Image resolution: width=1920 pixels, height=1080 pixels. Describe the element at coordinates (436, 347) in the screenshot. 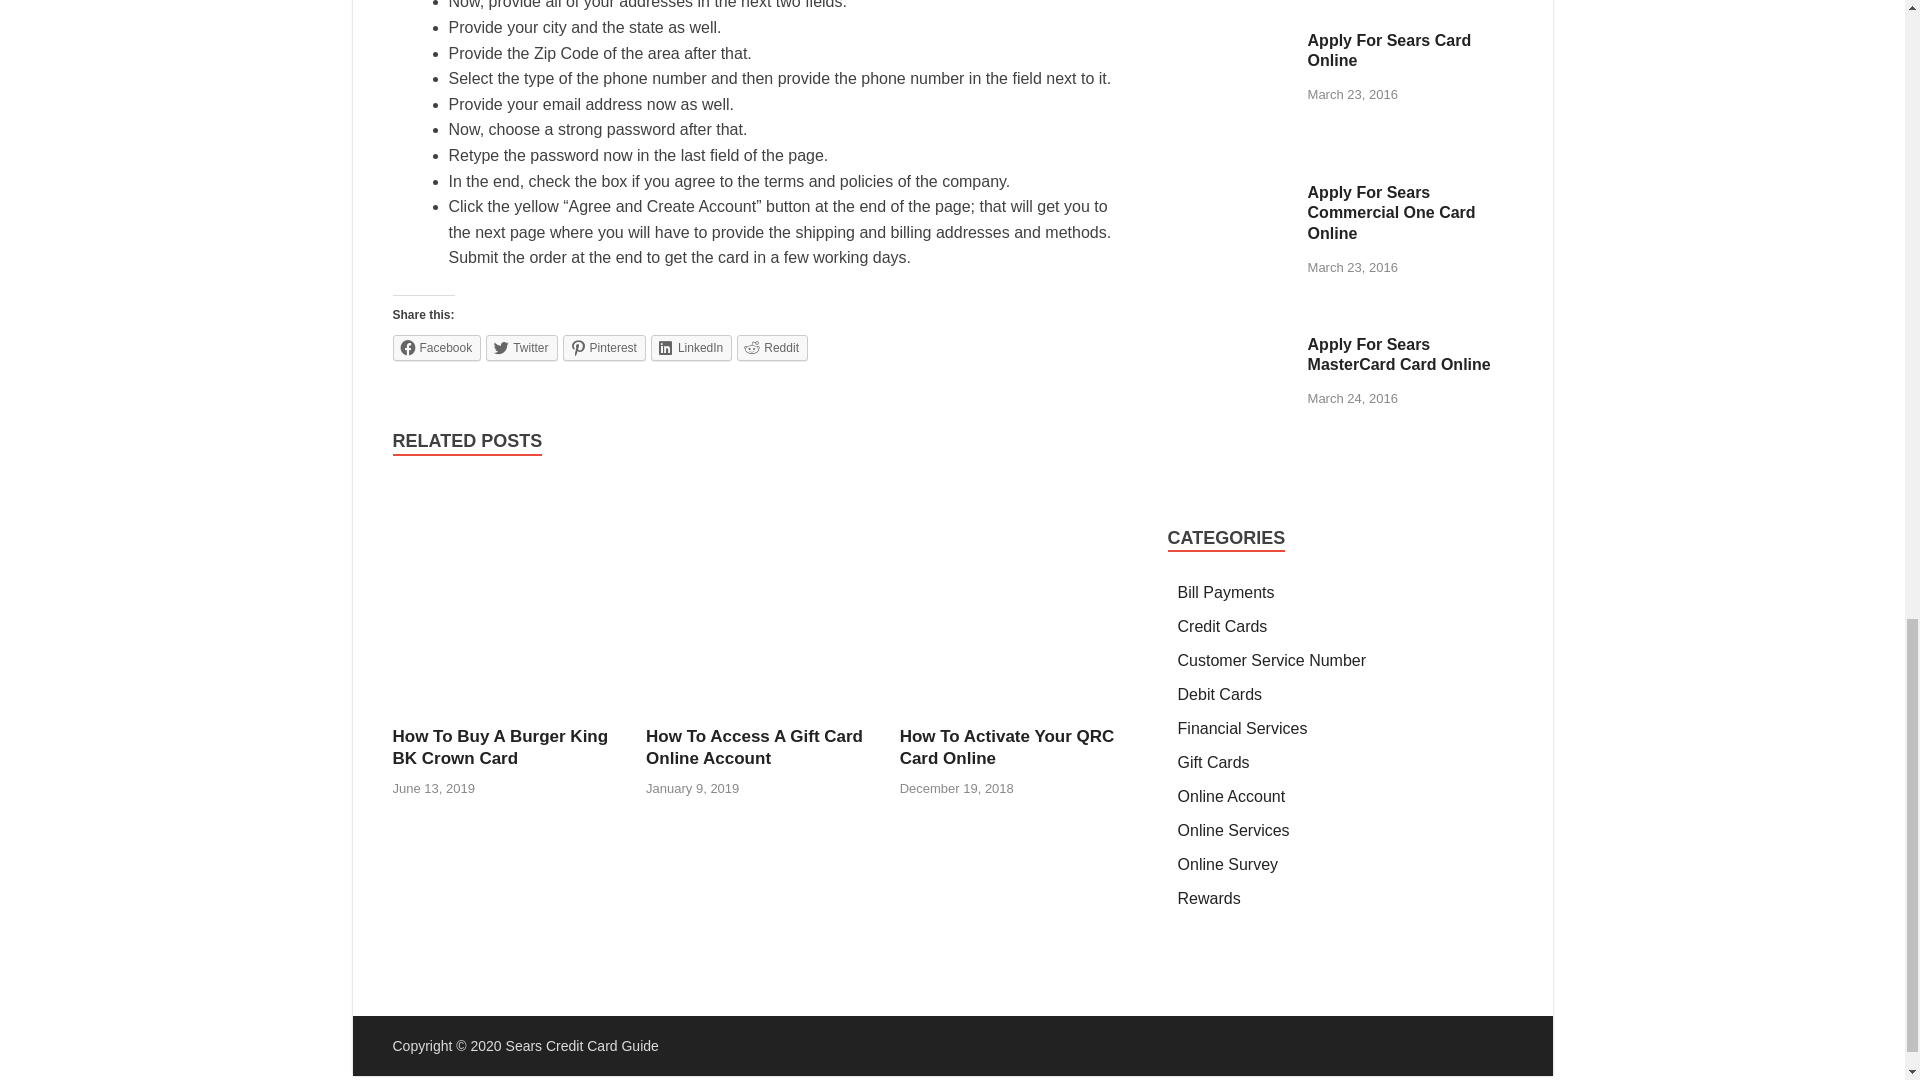

I see `Facebook` at that location.